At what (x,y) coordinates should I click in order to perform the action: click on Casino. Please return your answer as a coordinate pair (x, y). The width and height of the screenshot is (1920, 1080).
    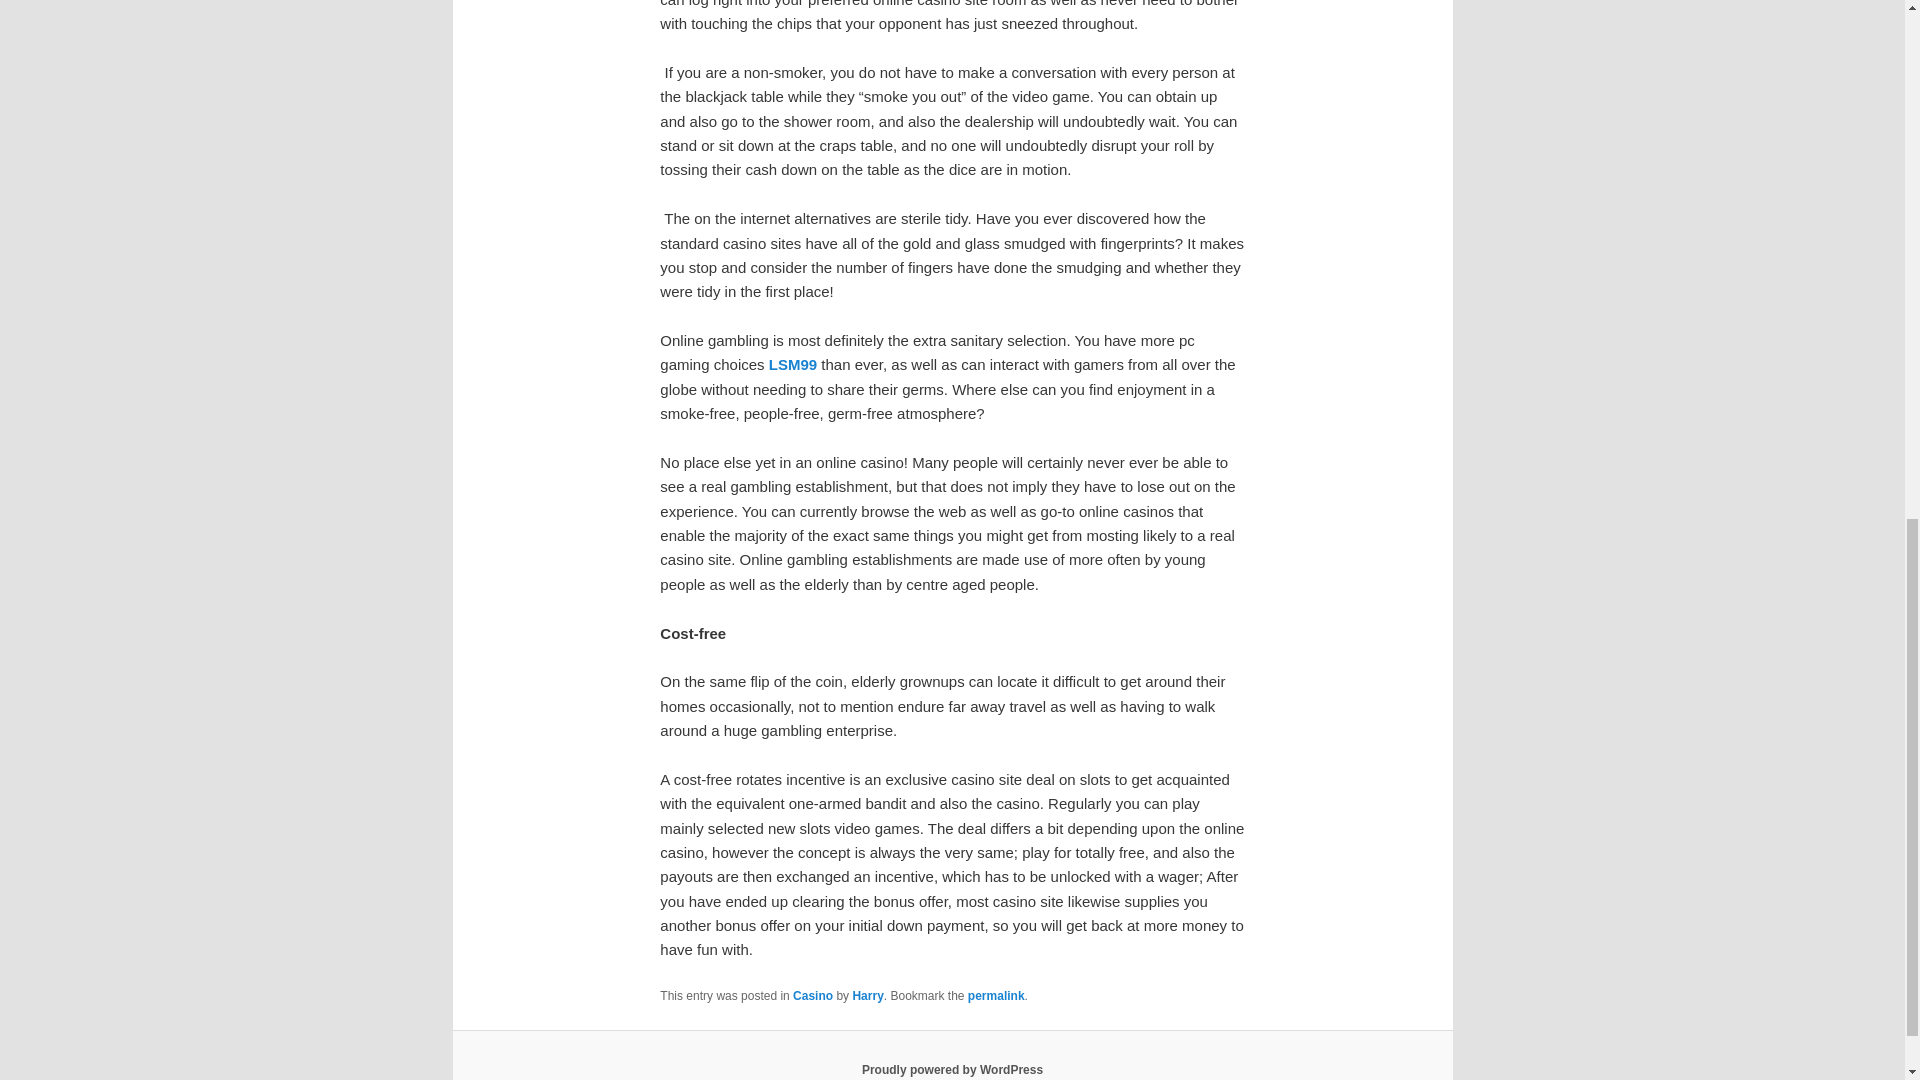
    Looking at the image, I should click on (812, 996).